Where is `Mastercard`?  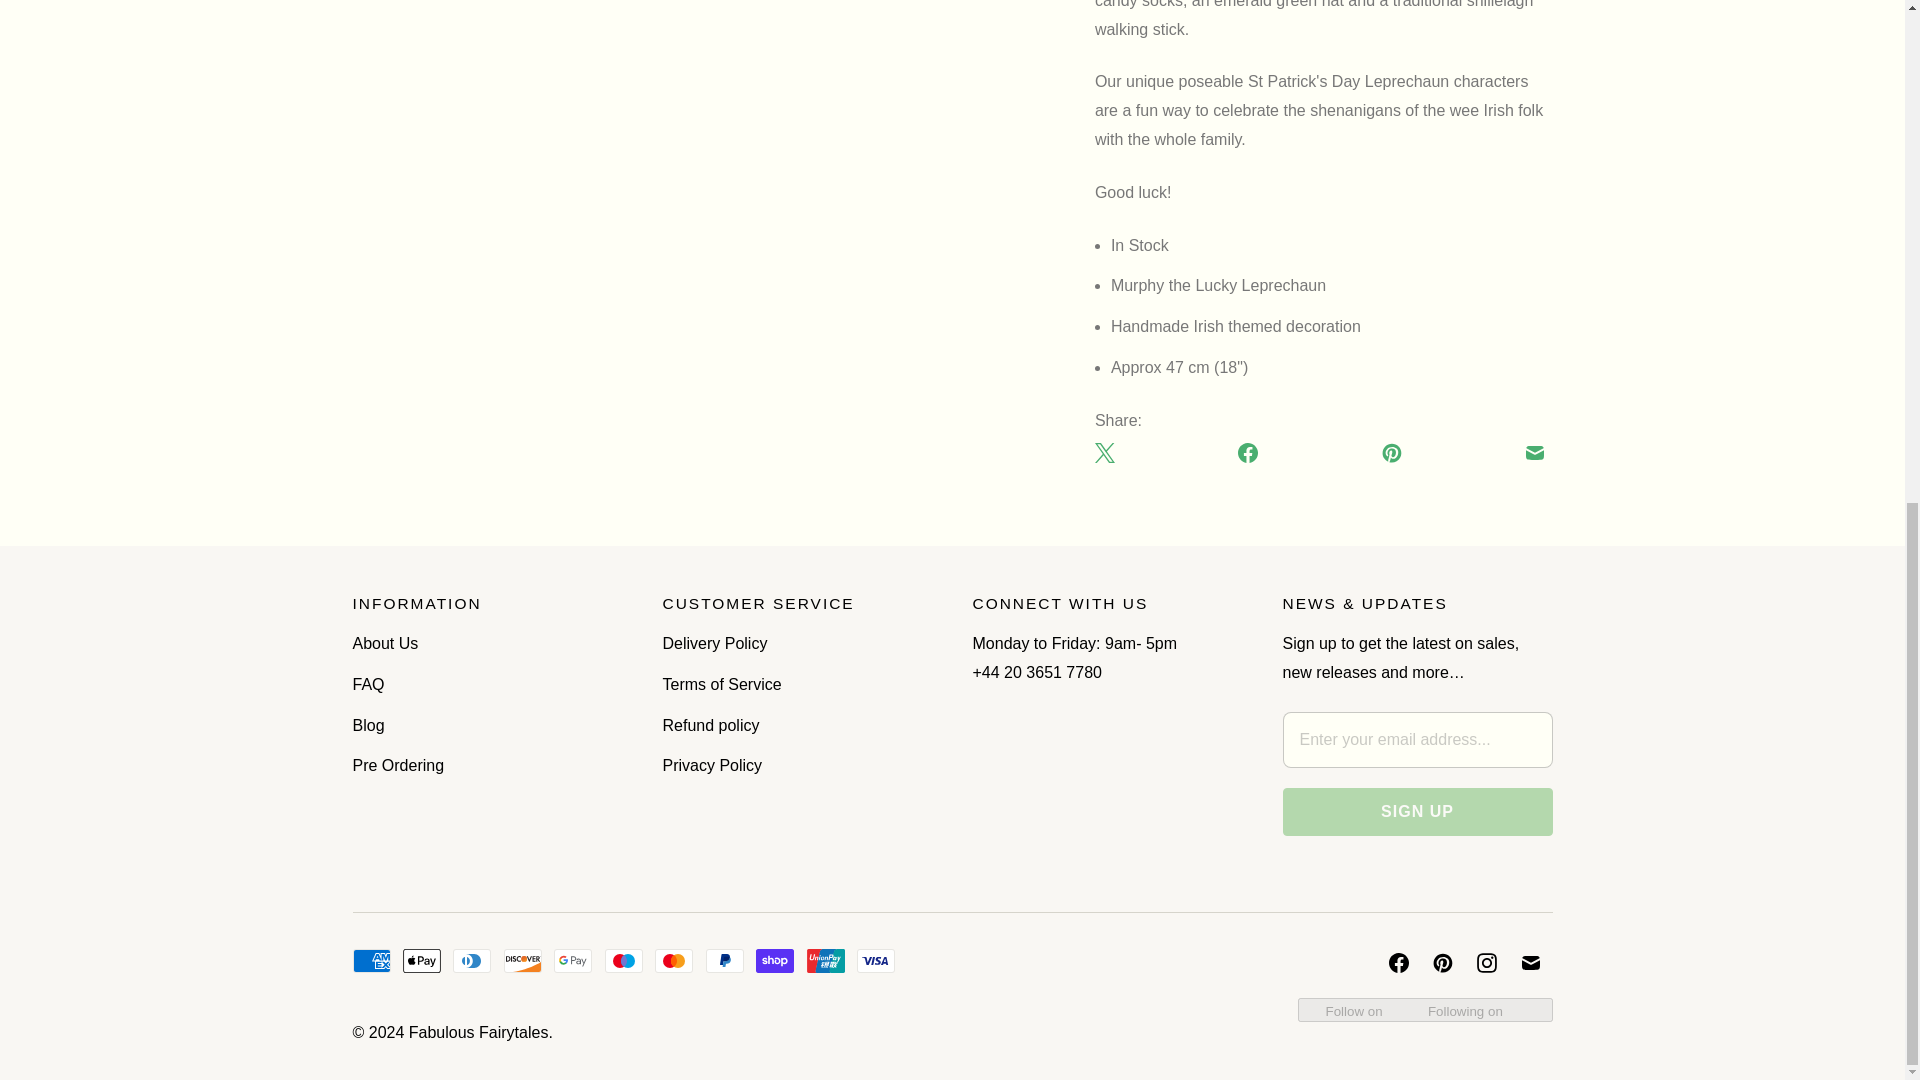 Mastercard is located at coordinates (674, 961).